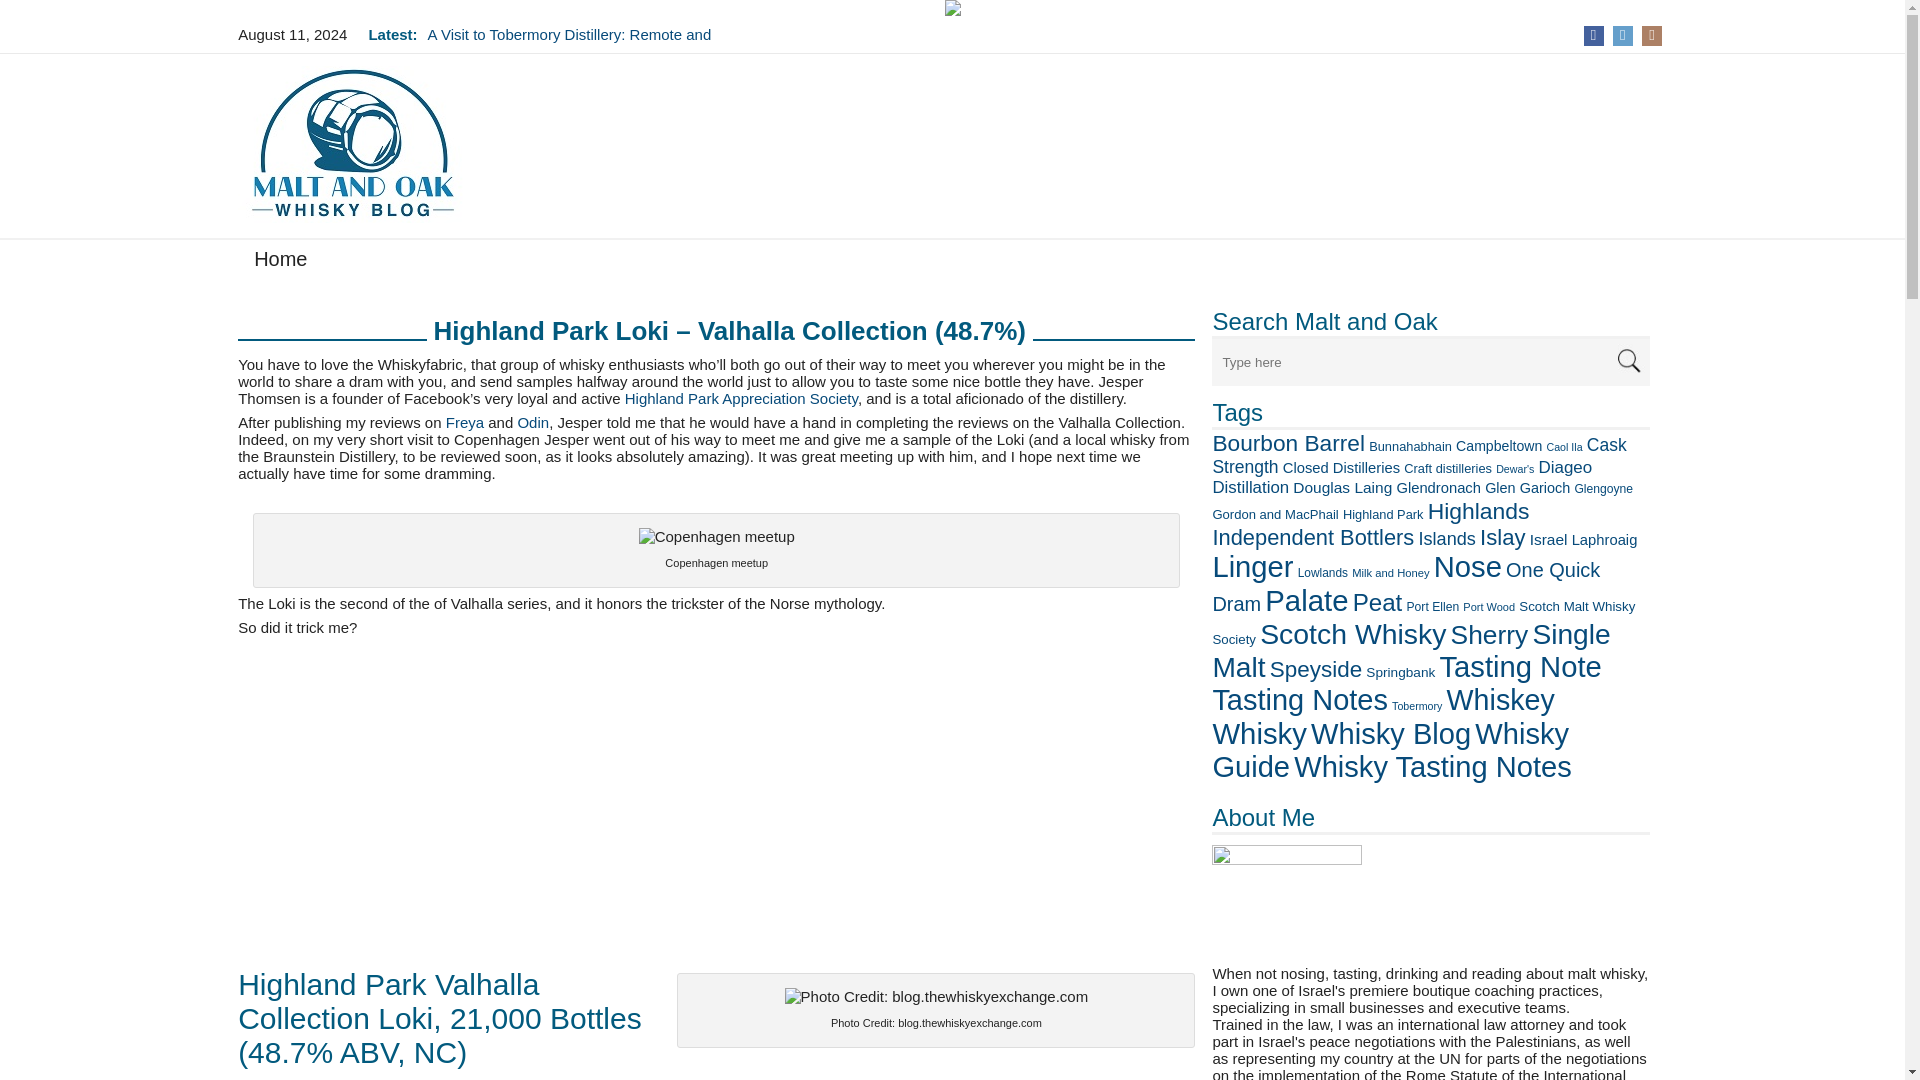  Describe the element at coordinates (1438, 487) in the screenshot. I see `Glendronach` at that location.